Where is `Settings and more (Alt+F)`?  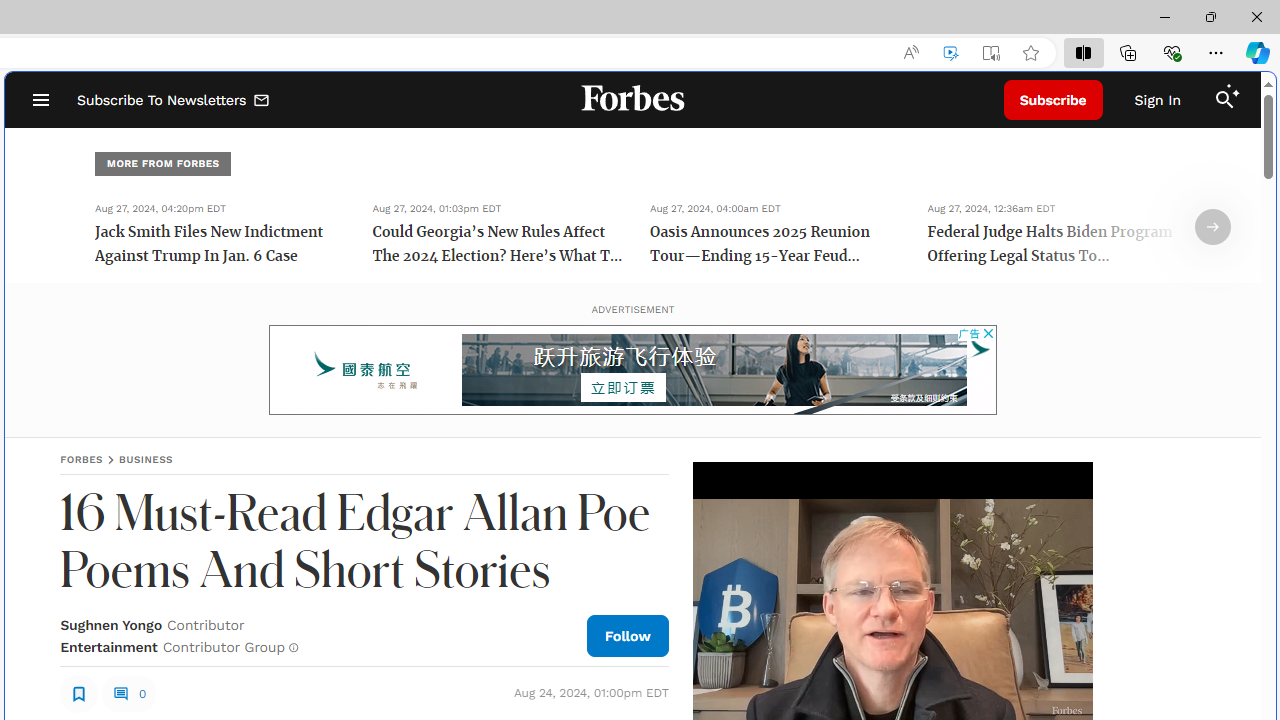
Settings and more (Alt+F) is located at coordinates (1216, 52).